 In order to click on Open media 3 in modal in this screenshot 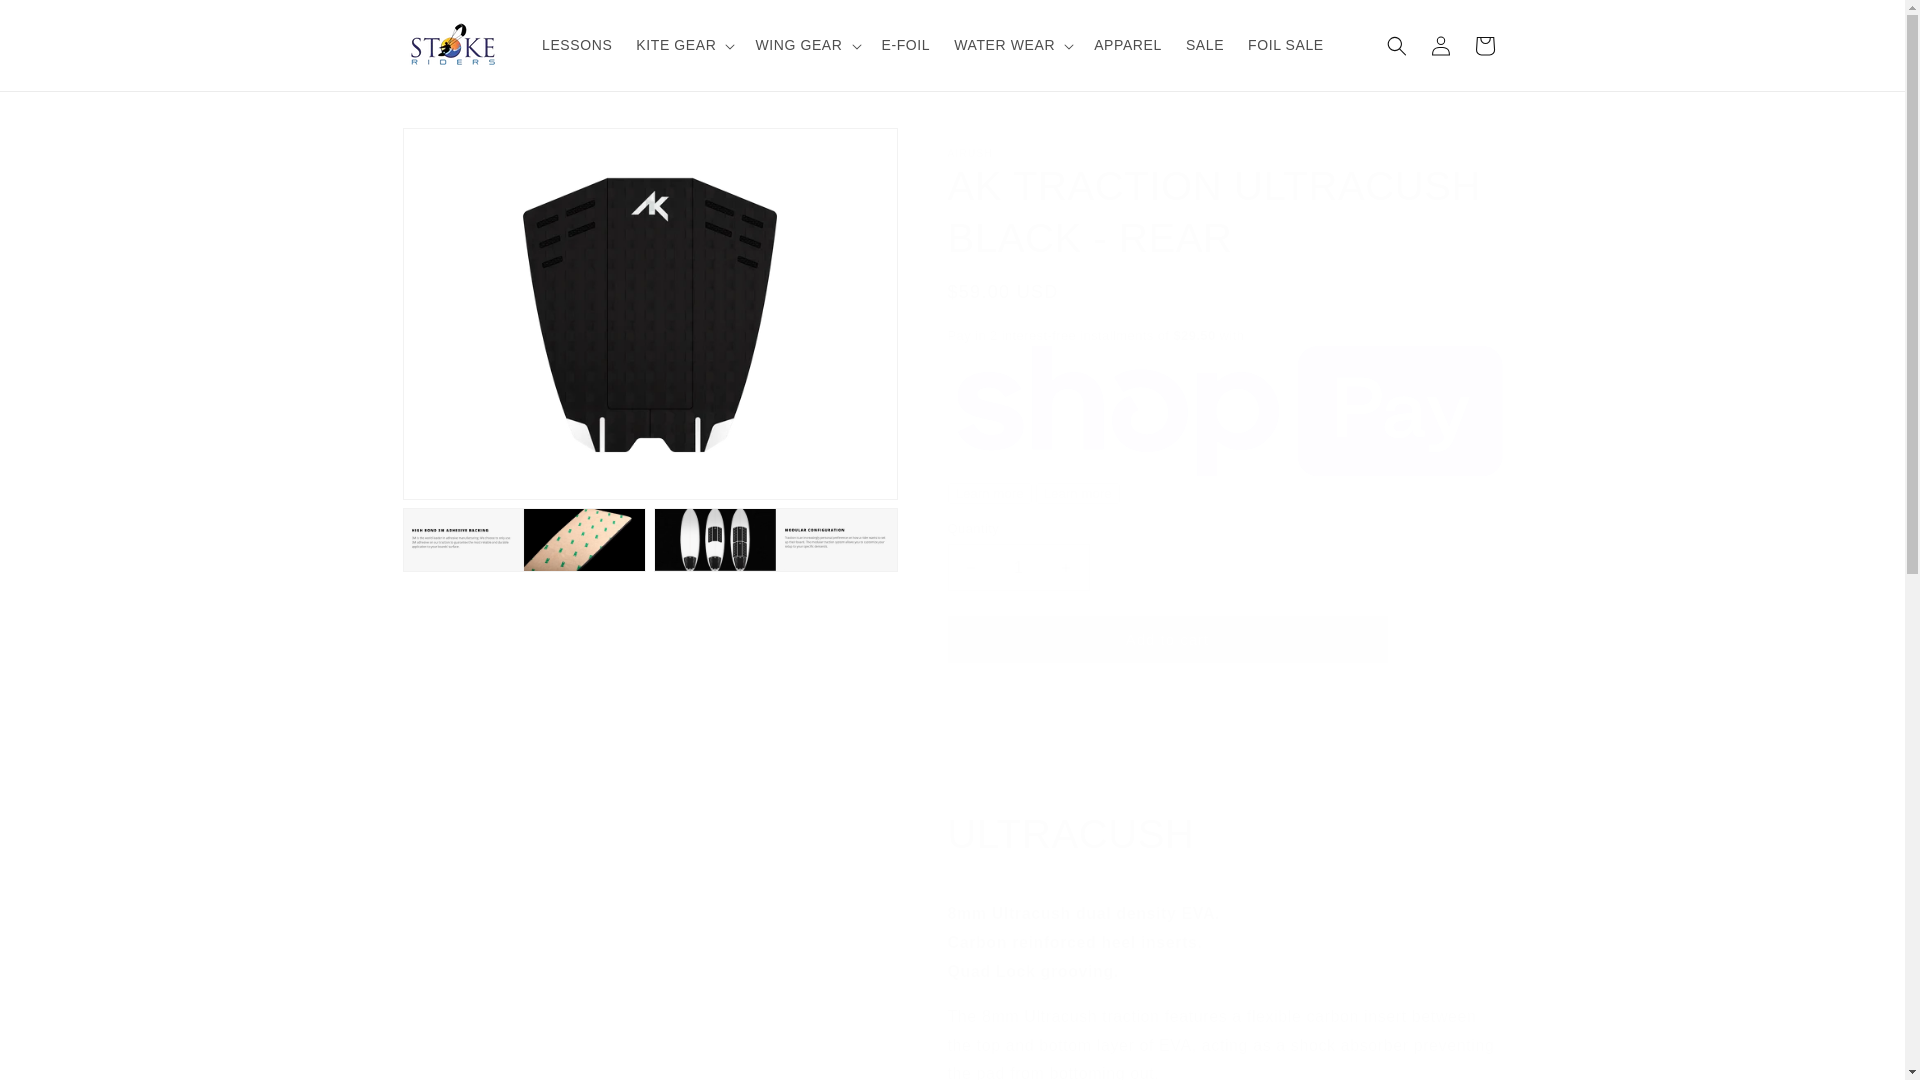, I will do `click(776, 540)`.